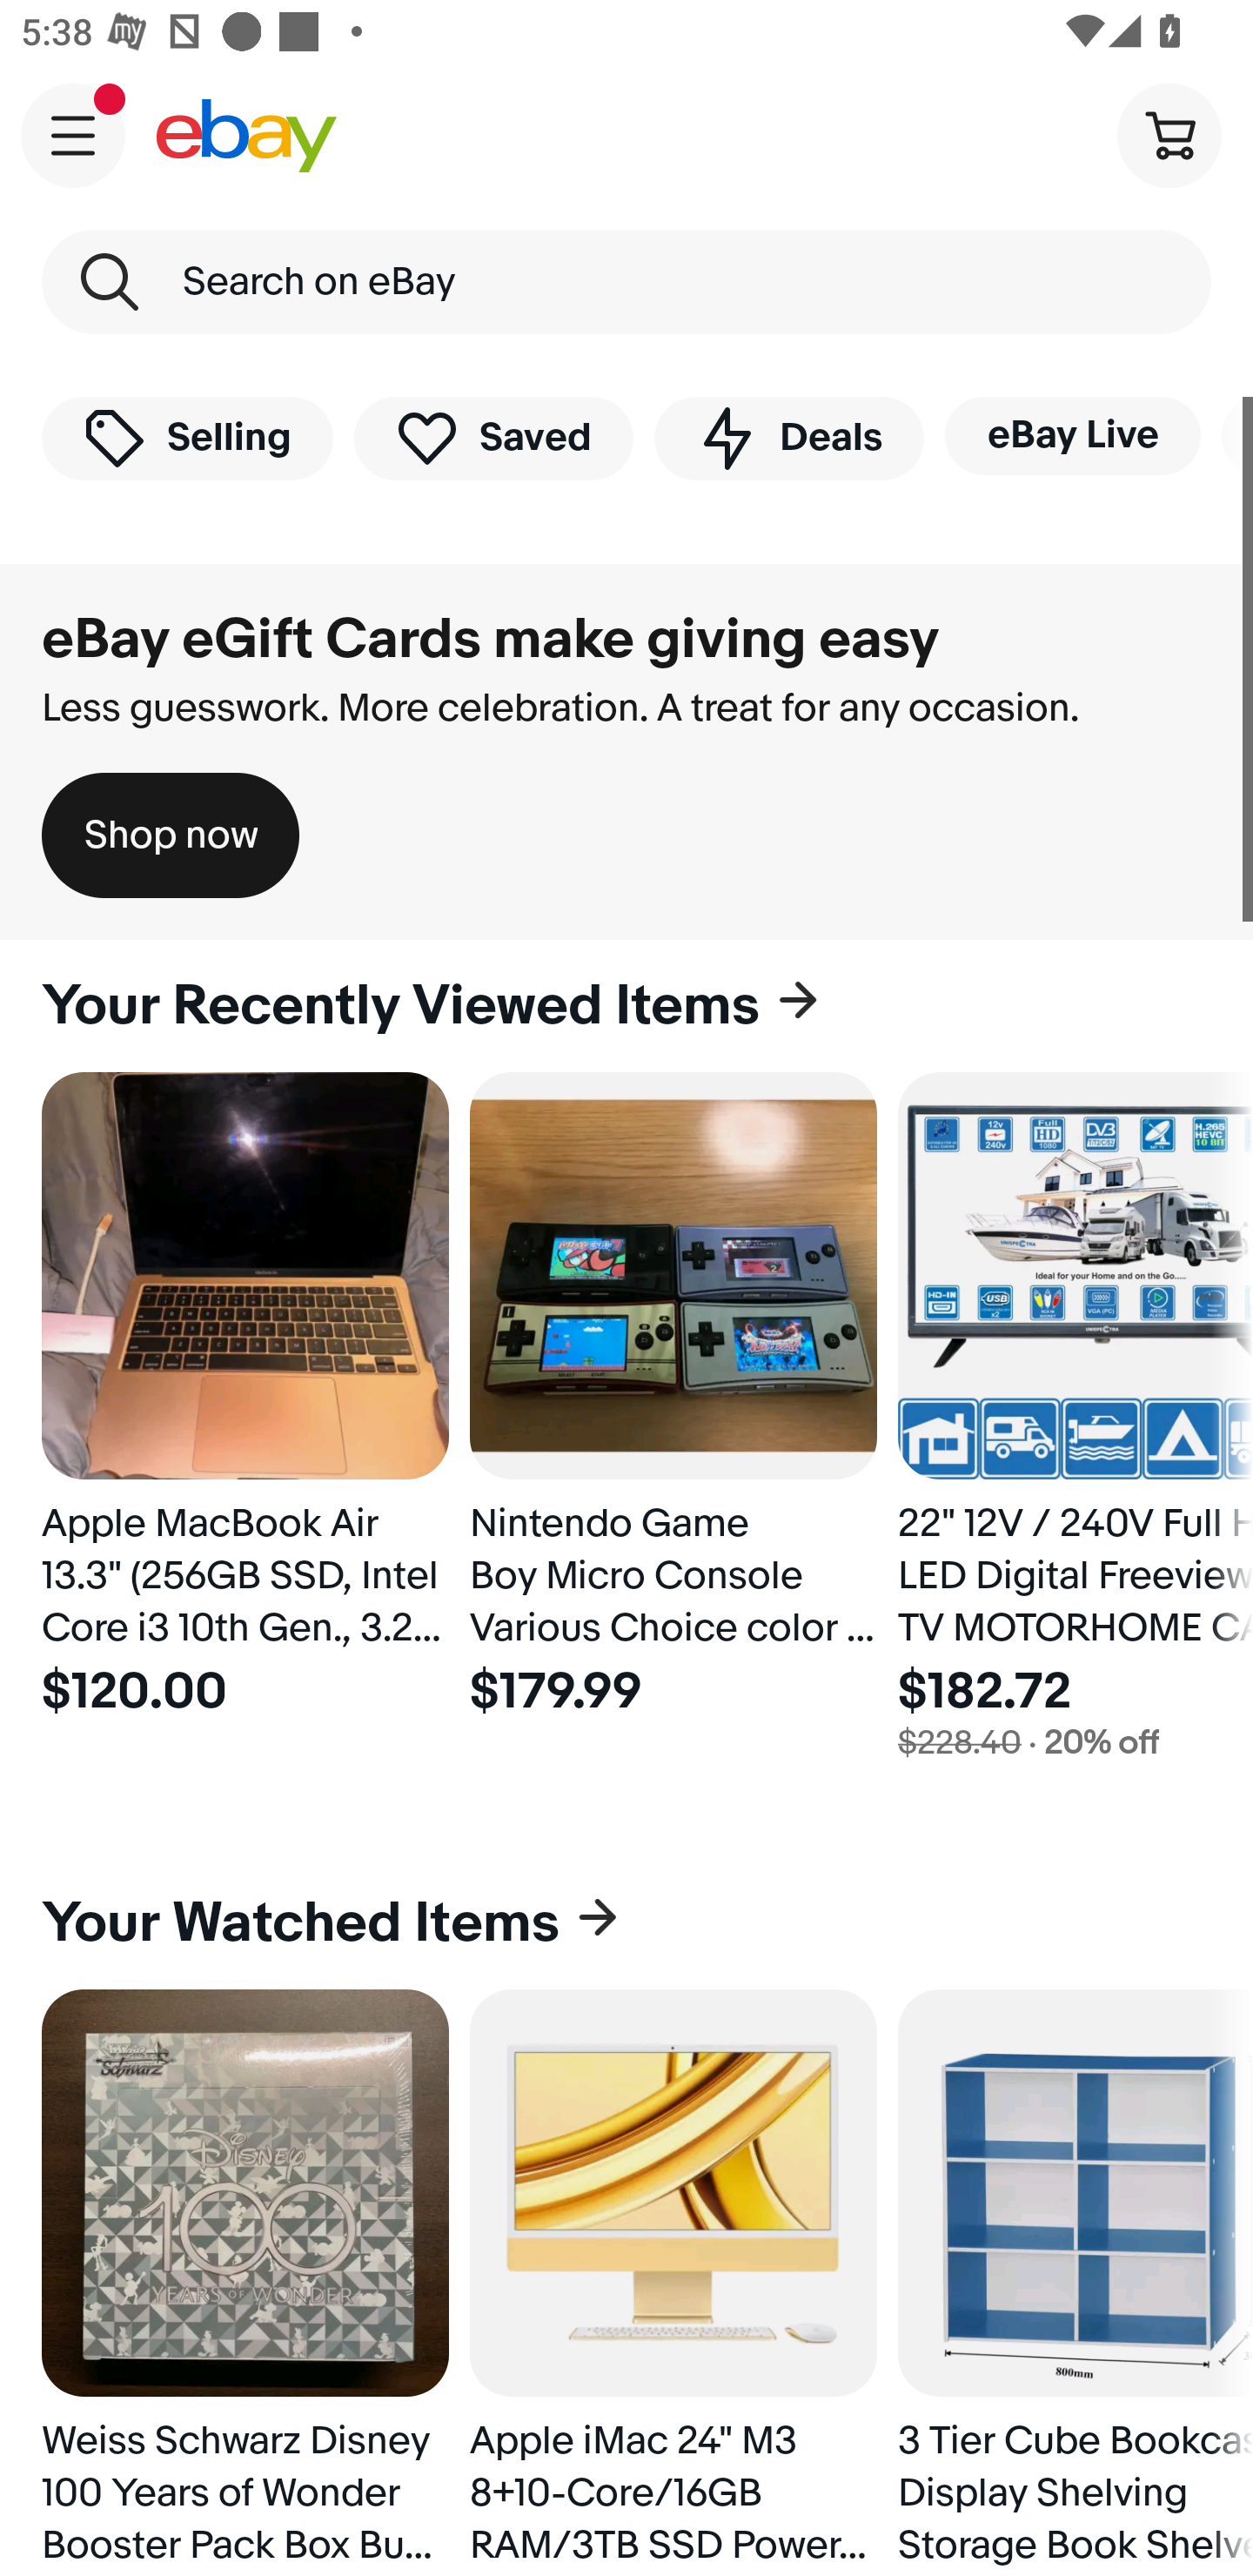 The width and height of the screenshot is (1253, 2576). What do you see at coordinates (73, 135) in the screenshot?
I see `Main navigation, notification is pending, open` at bounding box center [73, 135].